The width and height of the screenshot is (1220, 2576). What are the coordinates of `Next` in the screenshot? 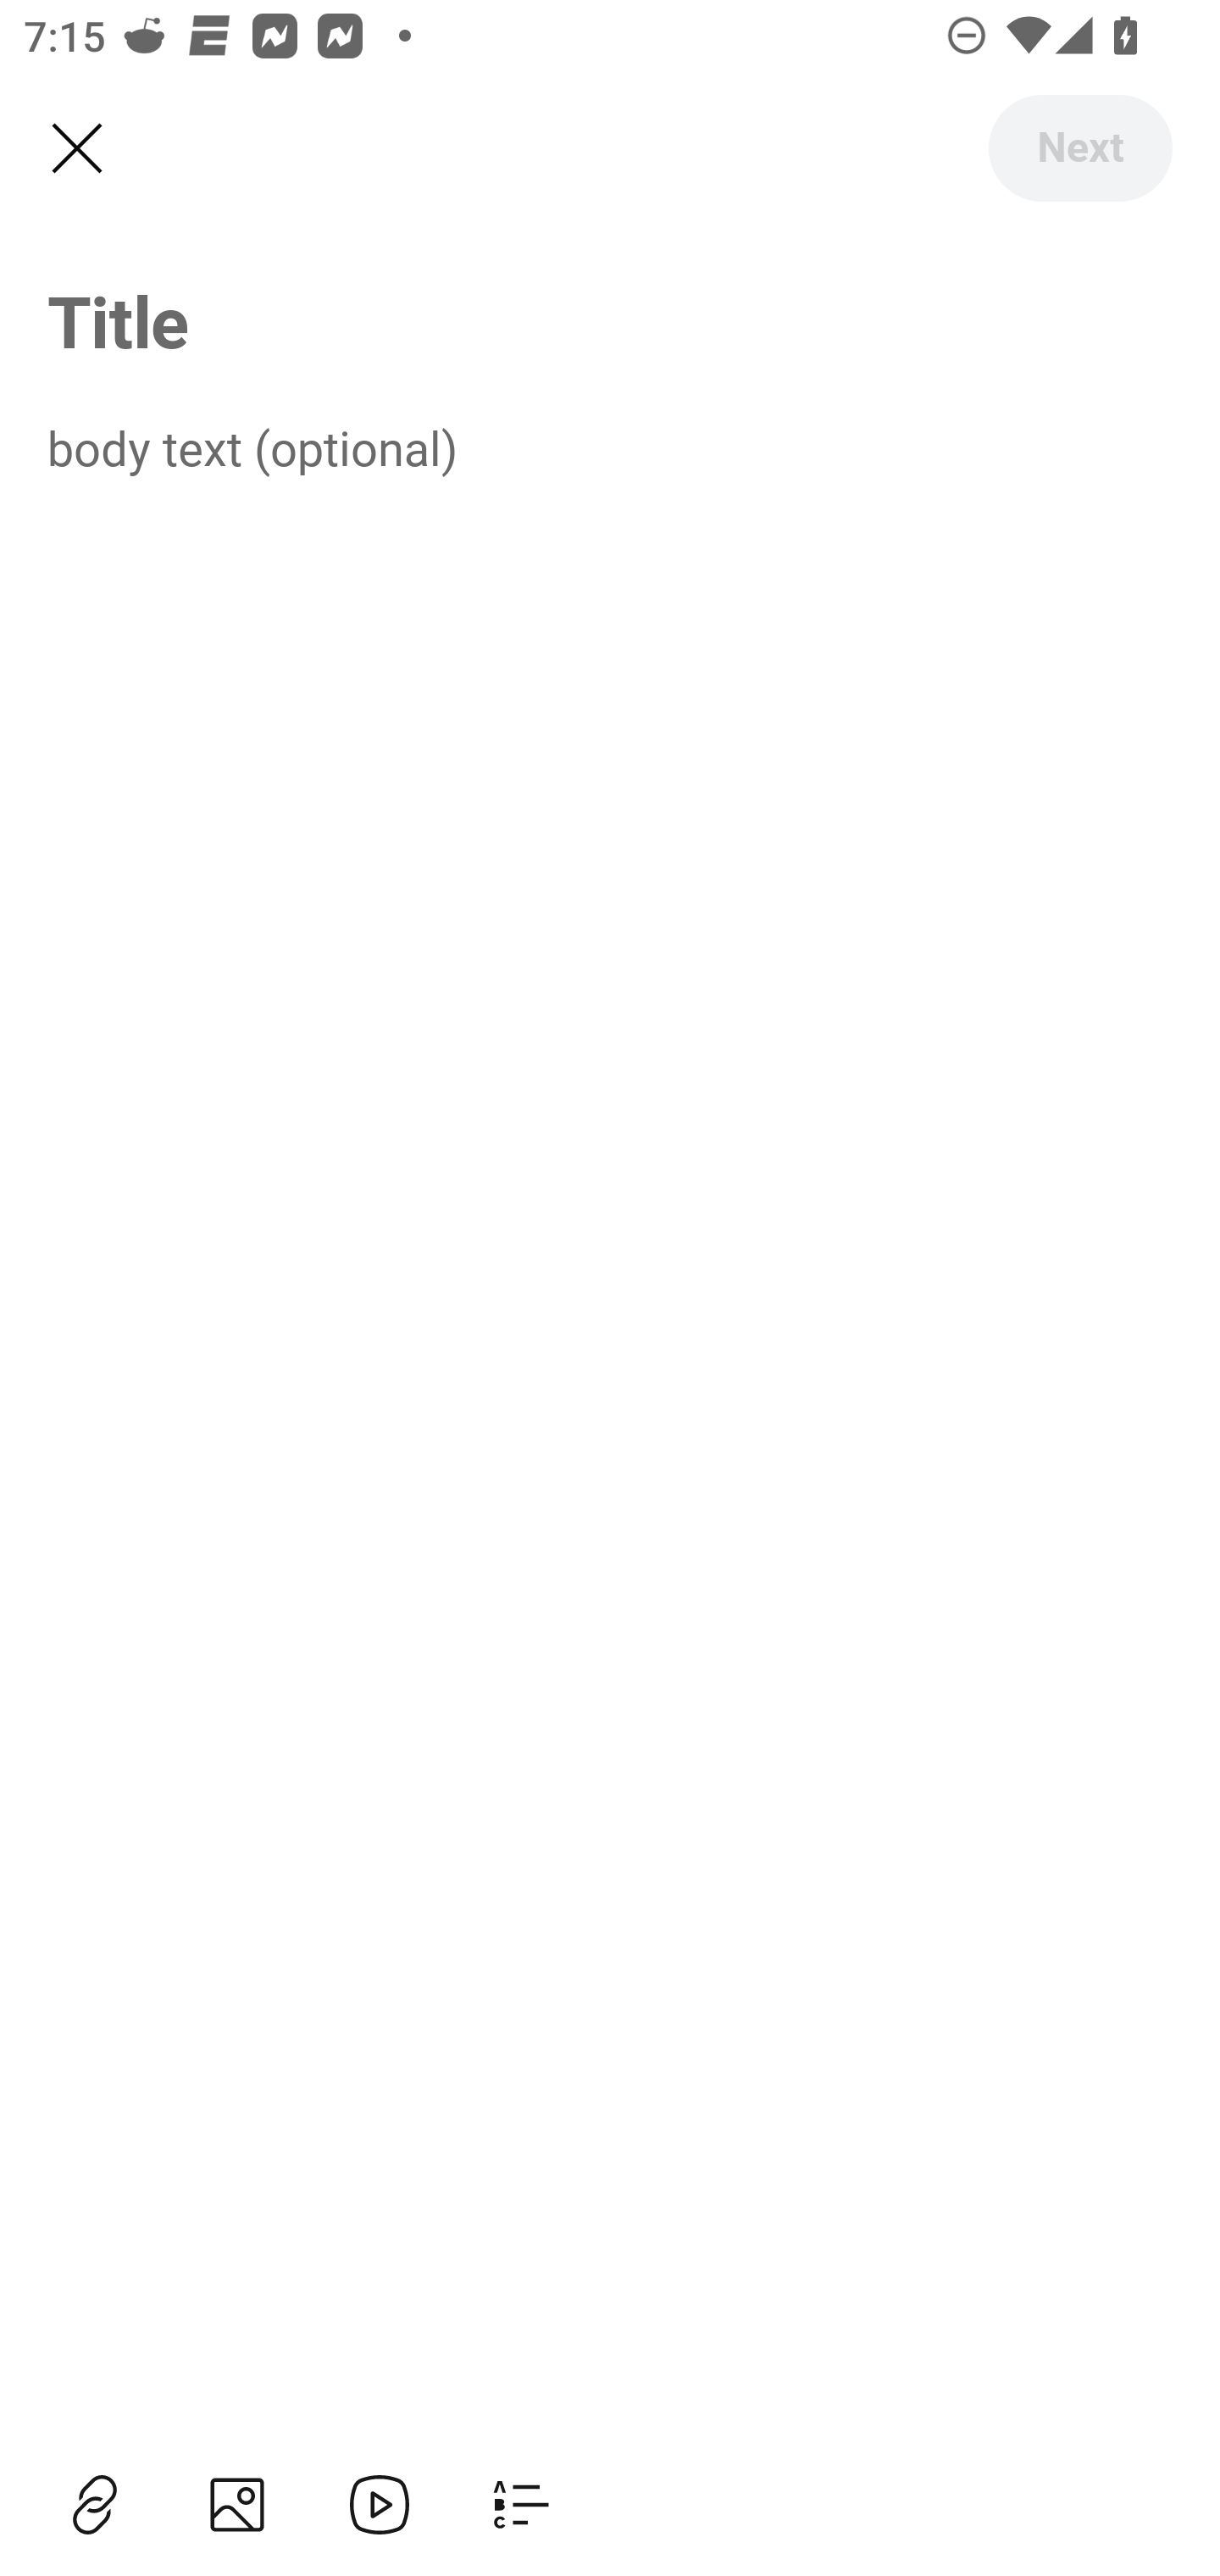 It's located at (1079, 147).